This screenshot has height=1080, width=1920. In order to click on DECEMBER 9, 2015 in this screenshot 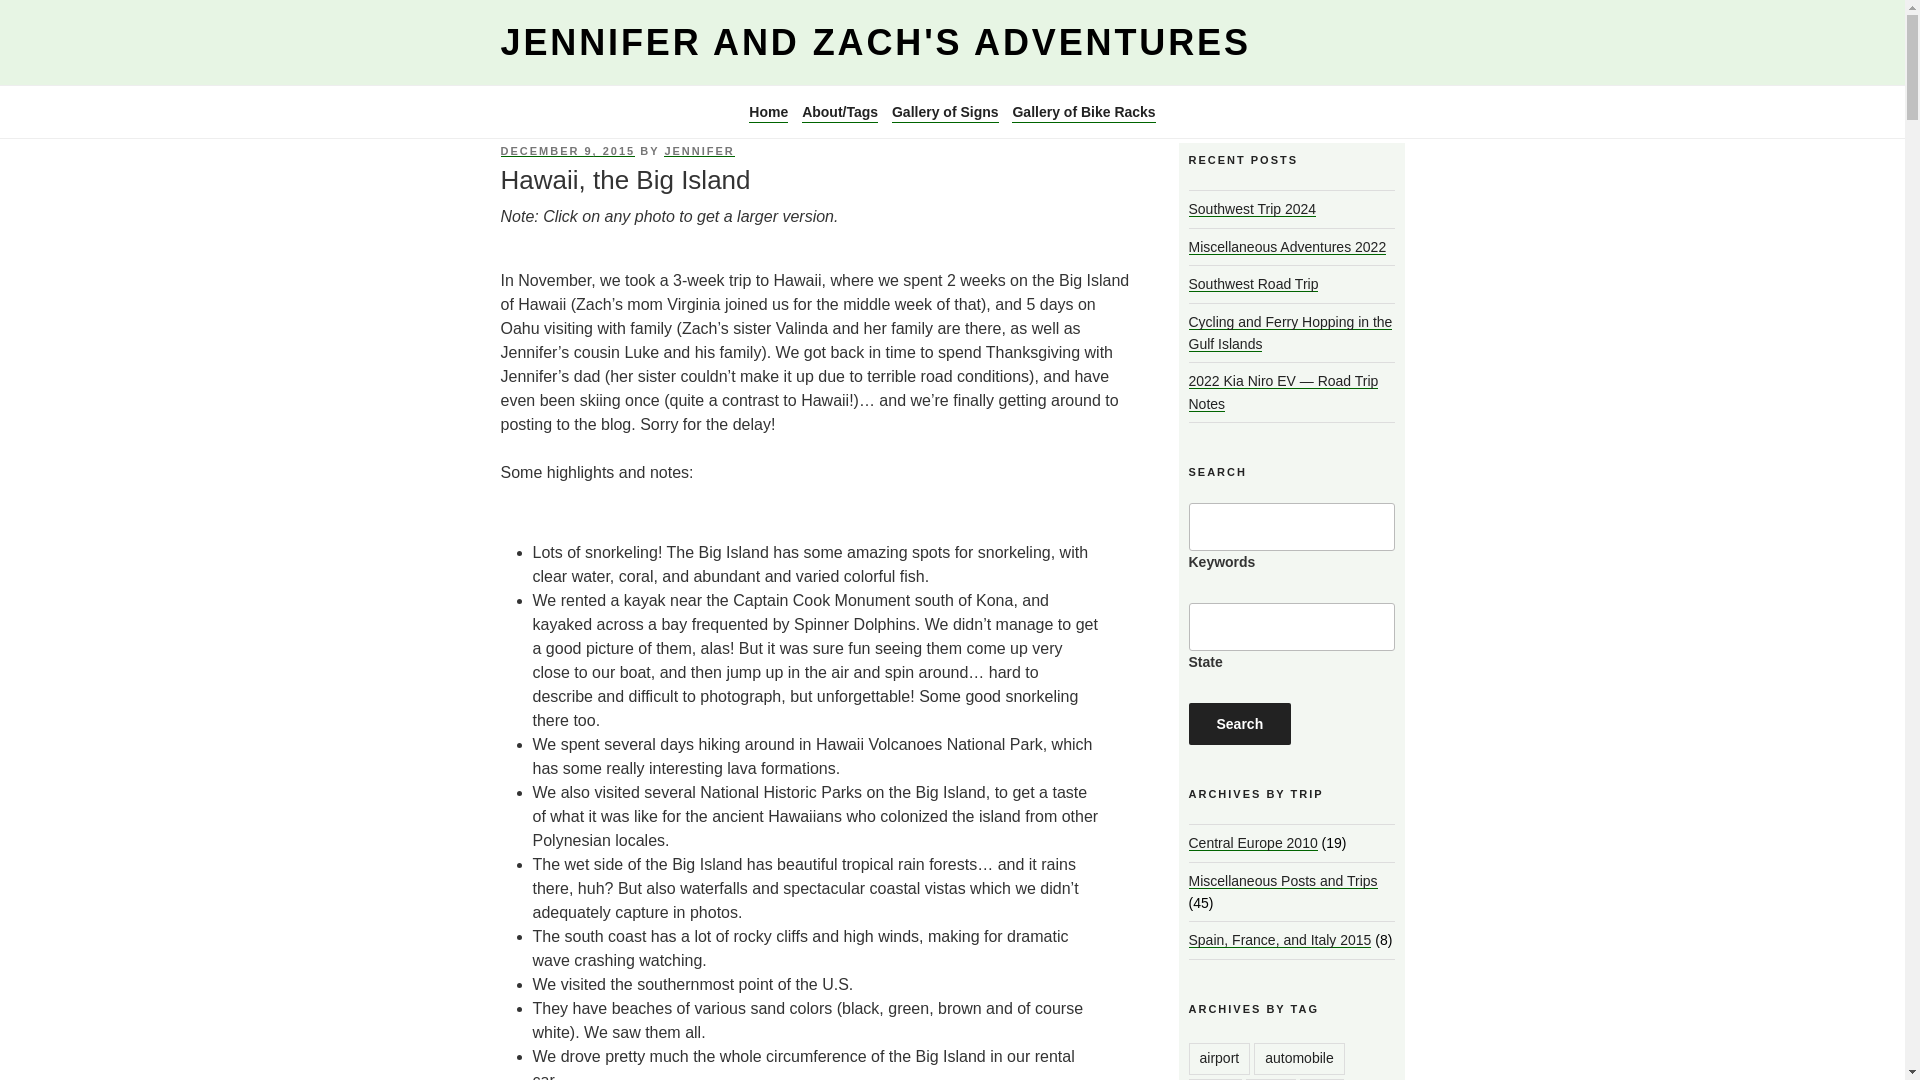, I will do `click(567, 150)`.